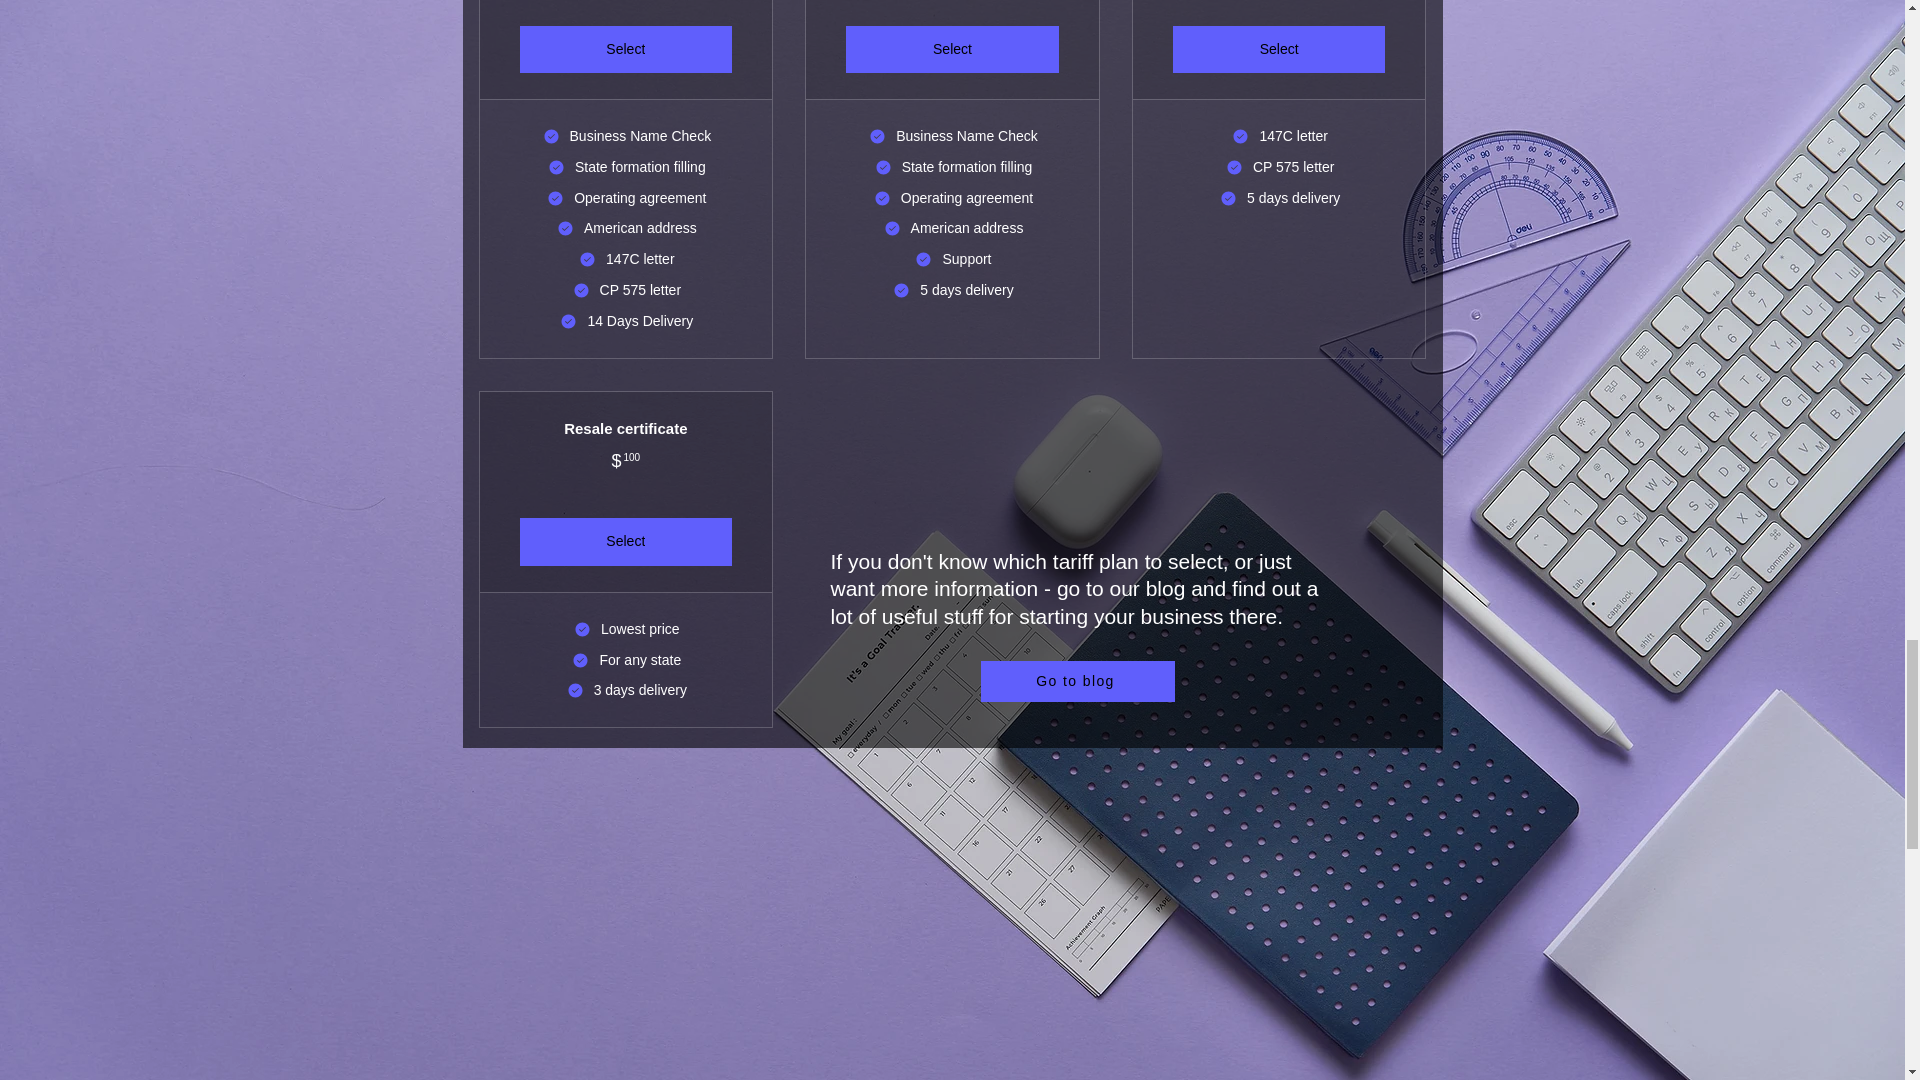  What do you see at coordinates (952, 50) in the screenshot?
I see `Select` at bounding box center [952, 50].